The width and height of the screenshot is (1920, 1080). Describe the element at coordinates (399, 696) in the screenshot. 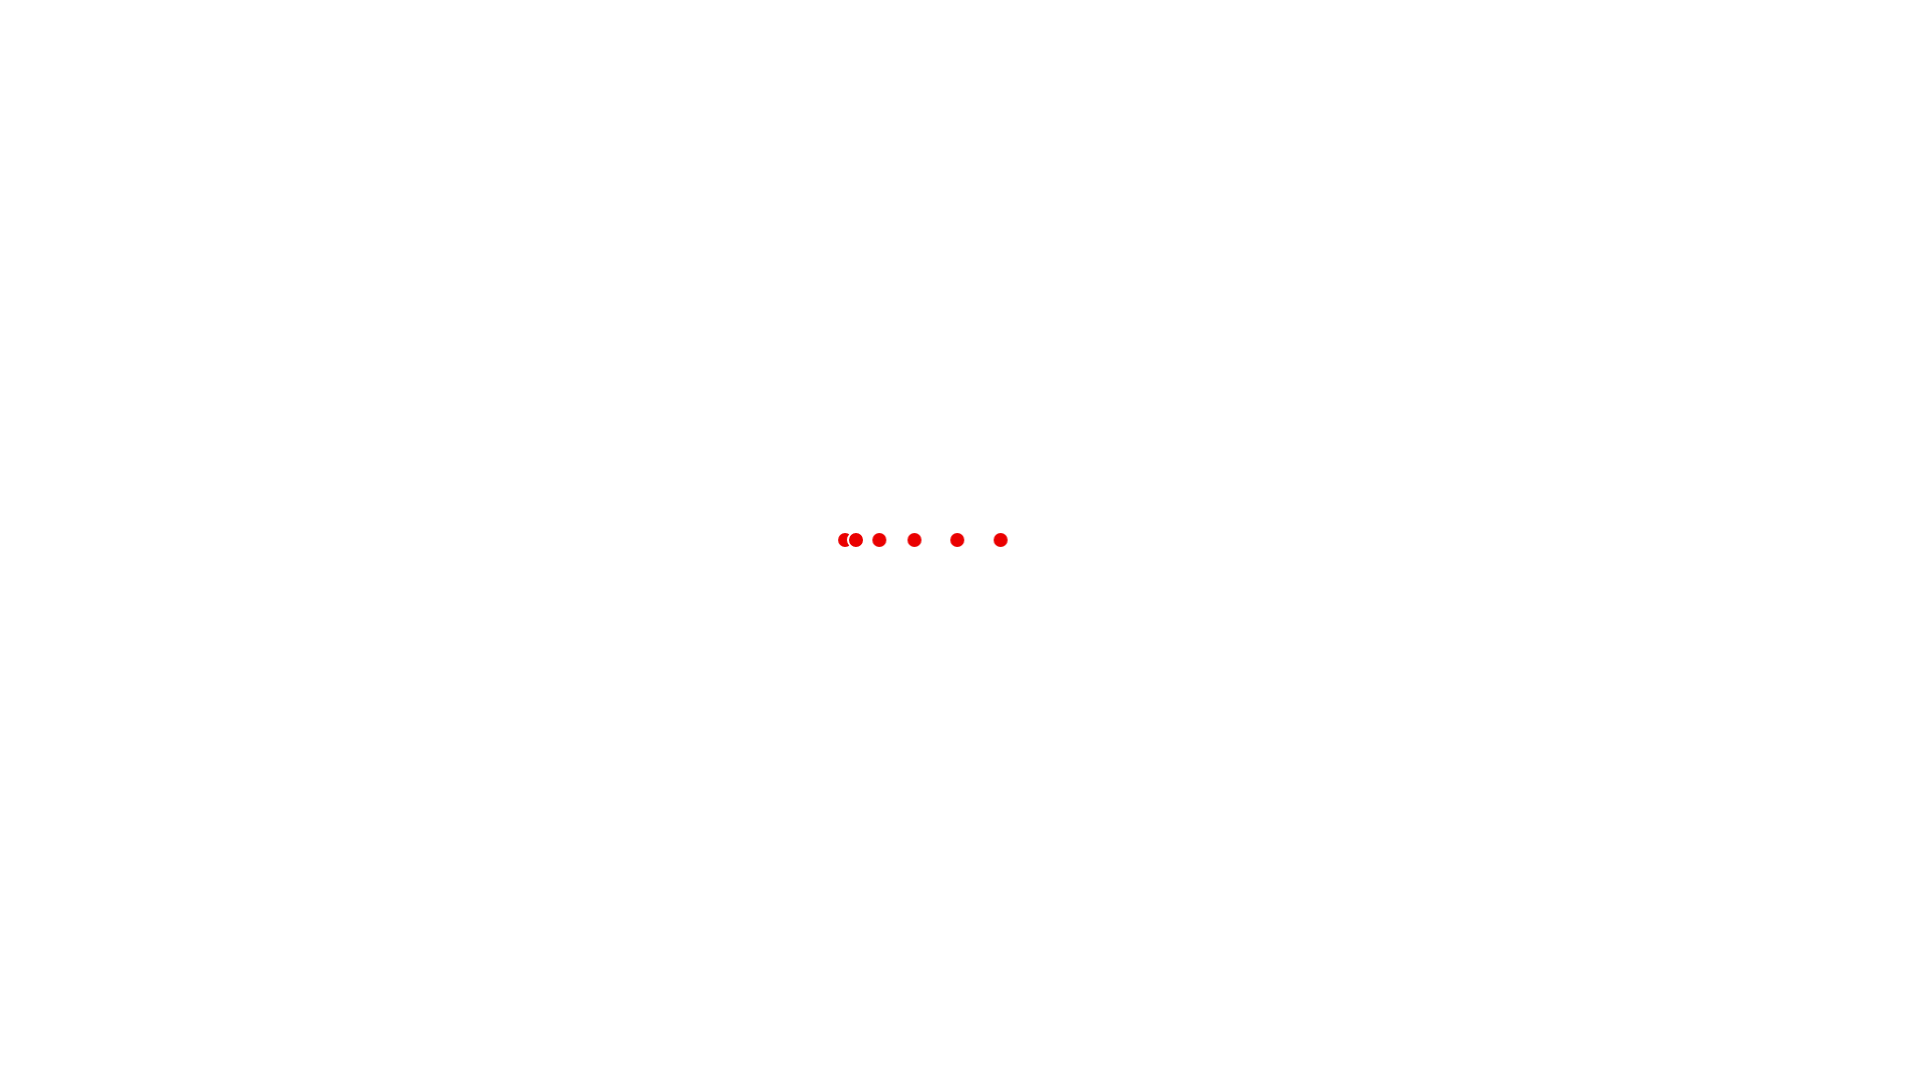

I see `About Us` at that location.